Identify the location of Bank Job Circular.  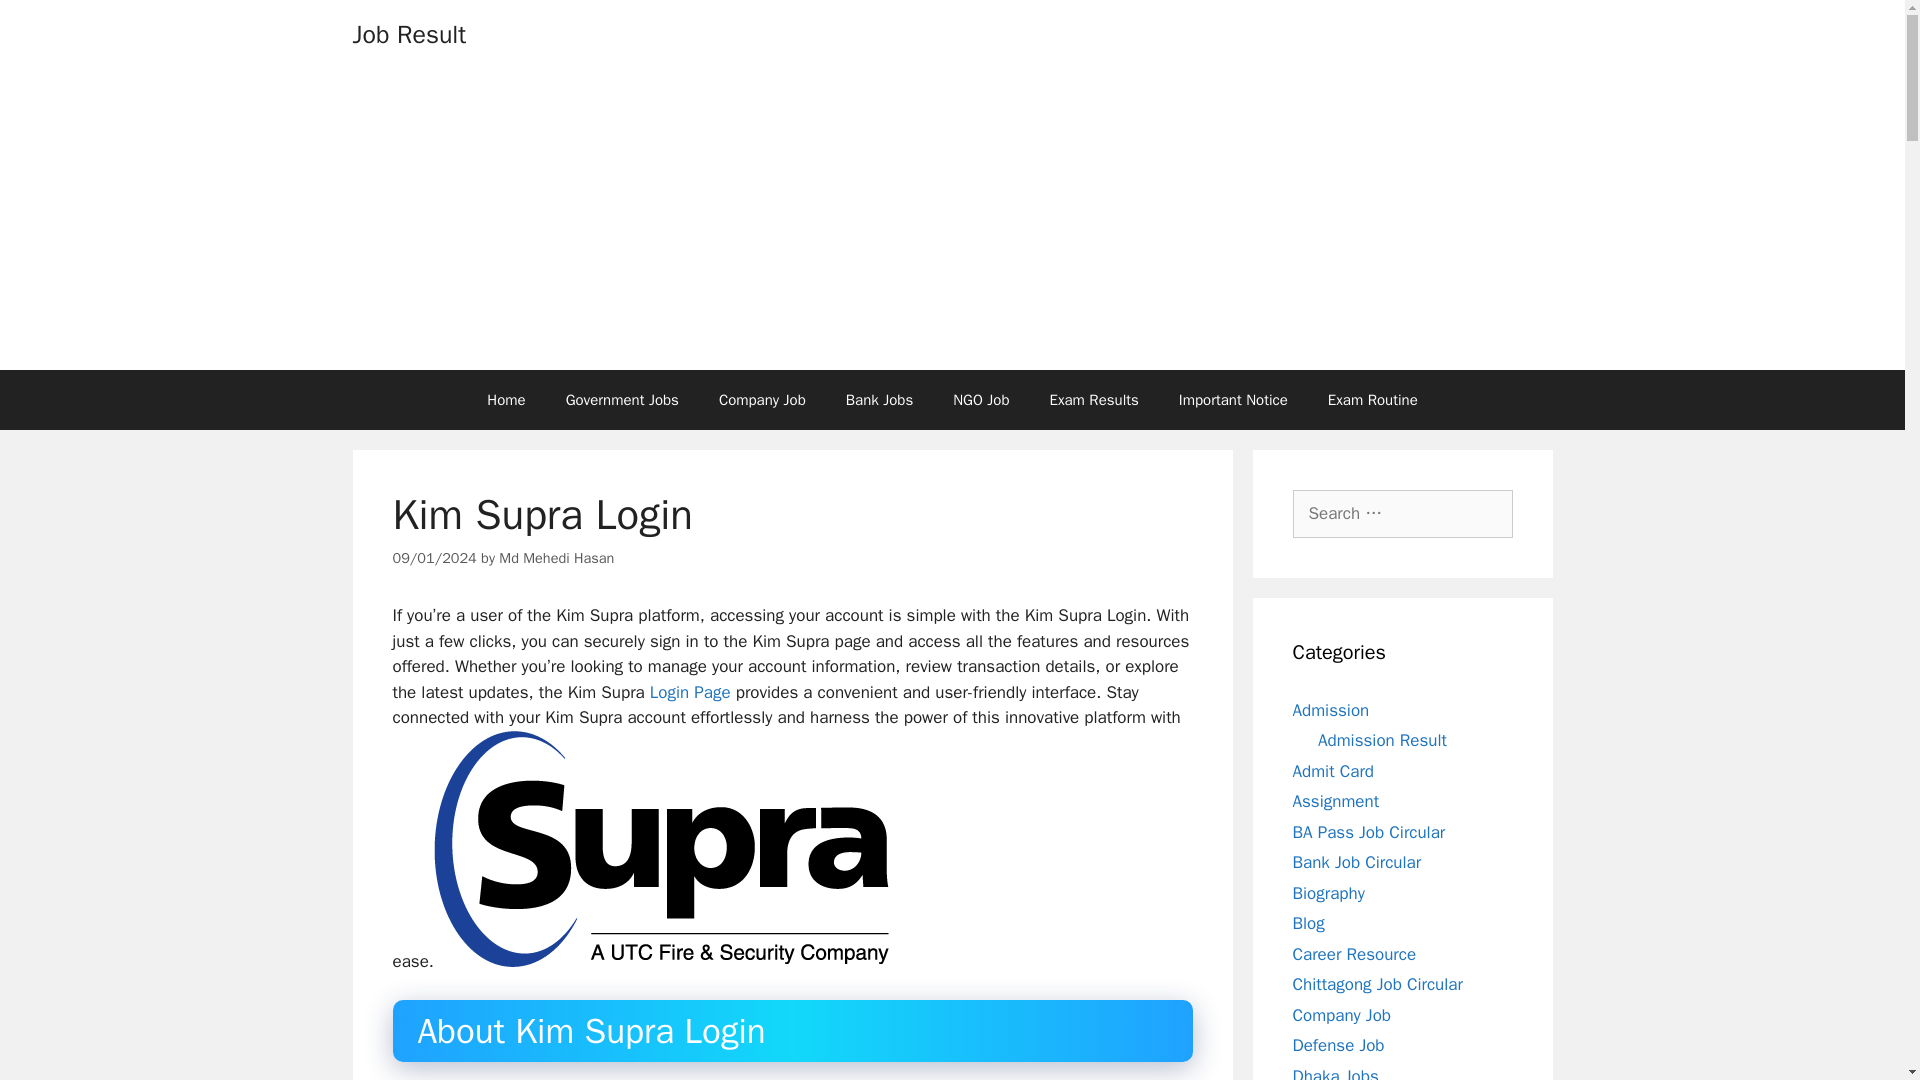
(1356, 862).